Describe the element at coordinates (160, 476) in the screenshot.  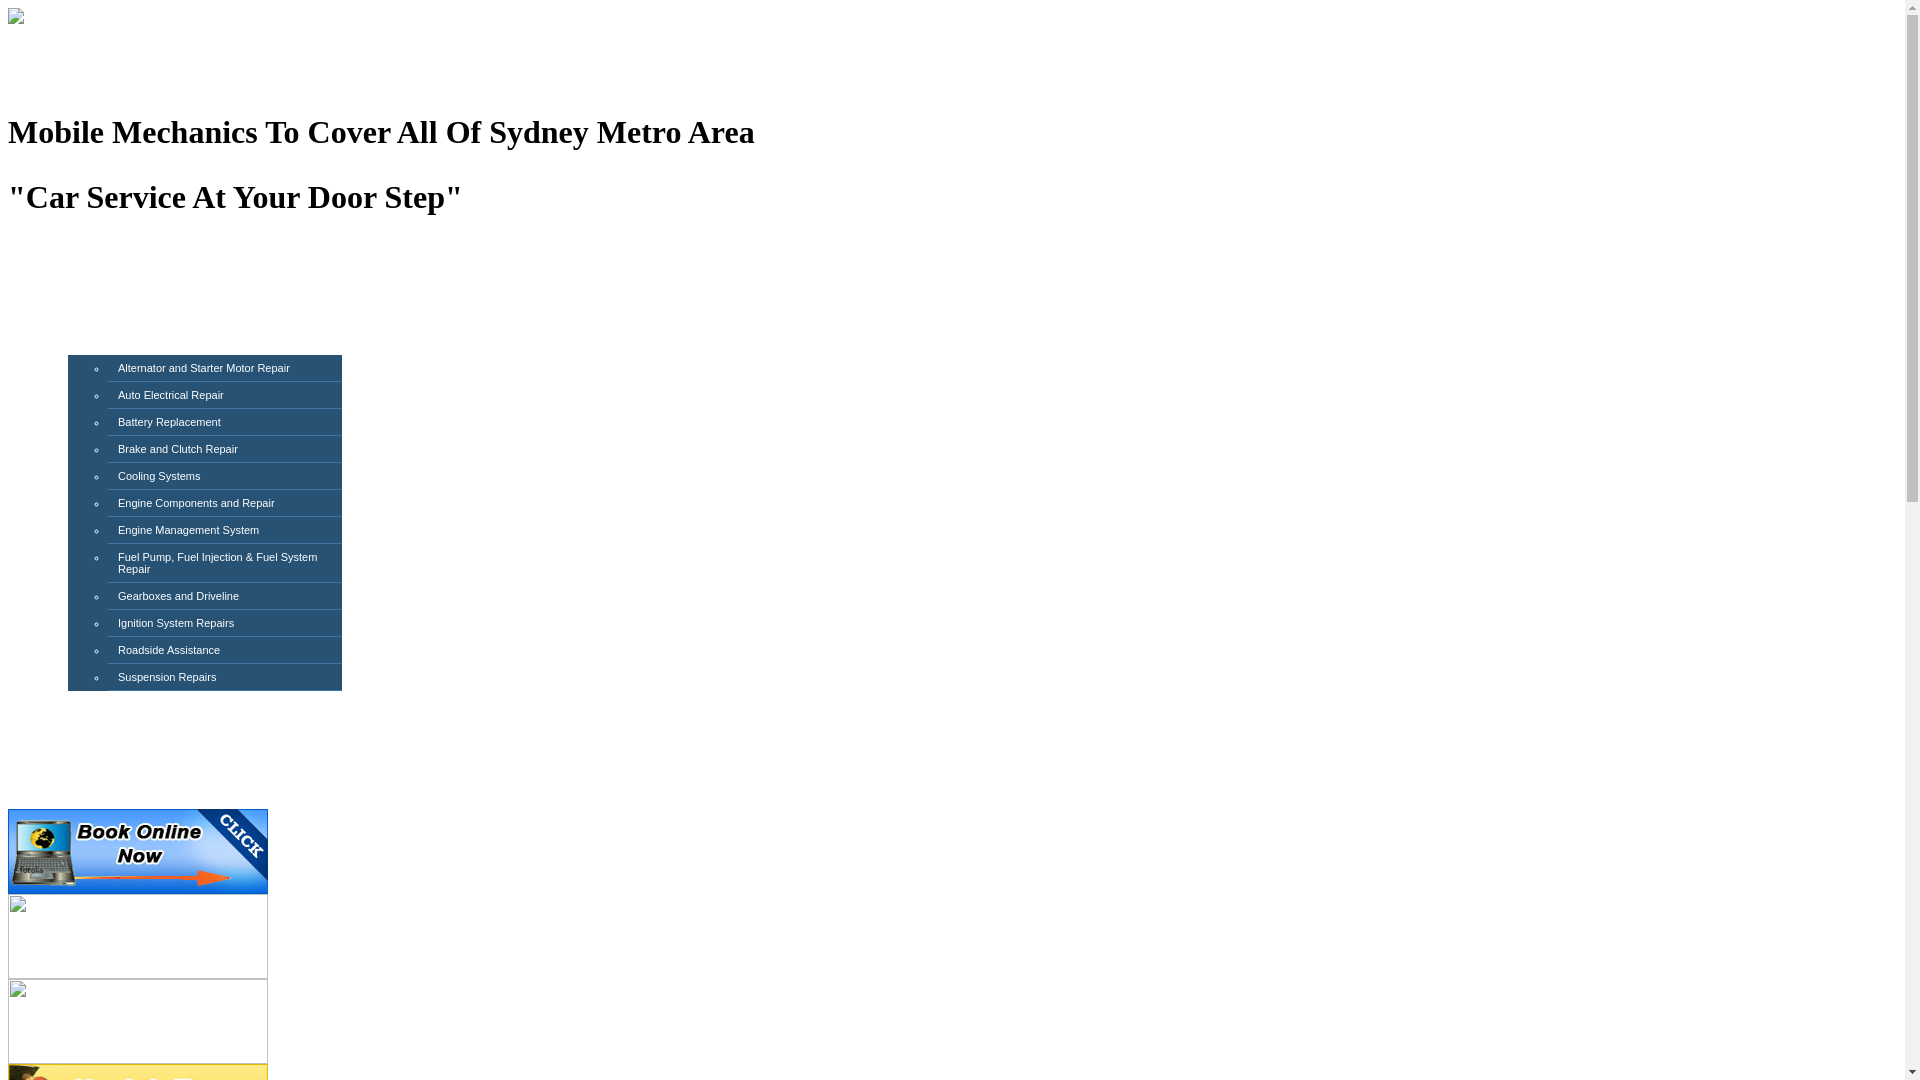
I see `Cooling Systems` at that location.